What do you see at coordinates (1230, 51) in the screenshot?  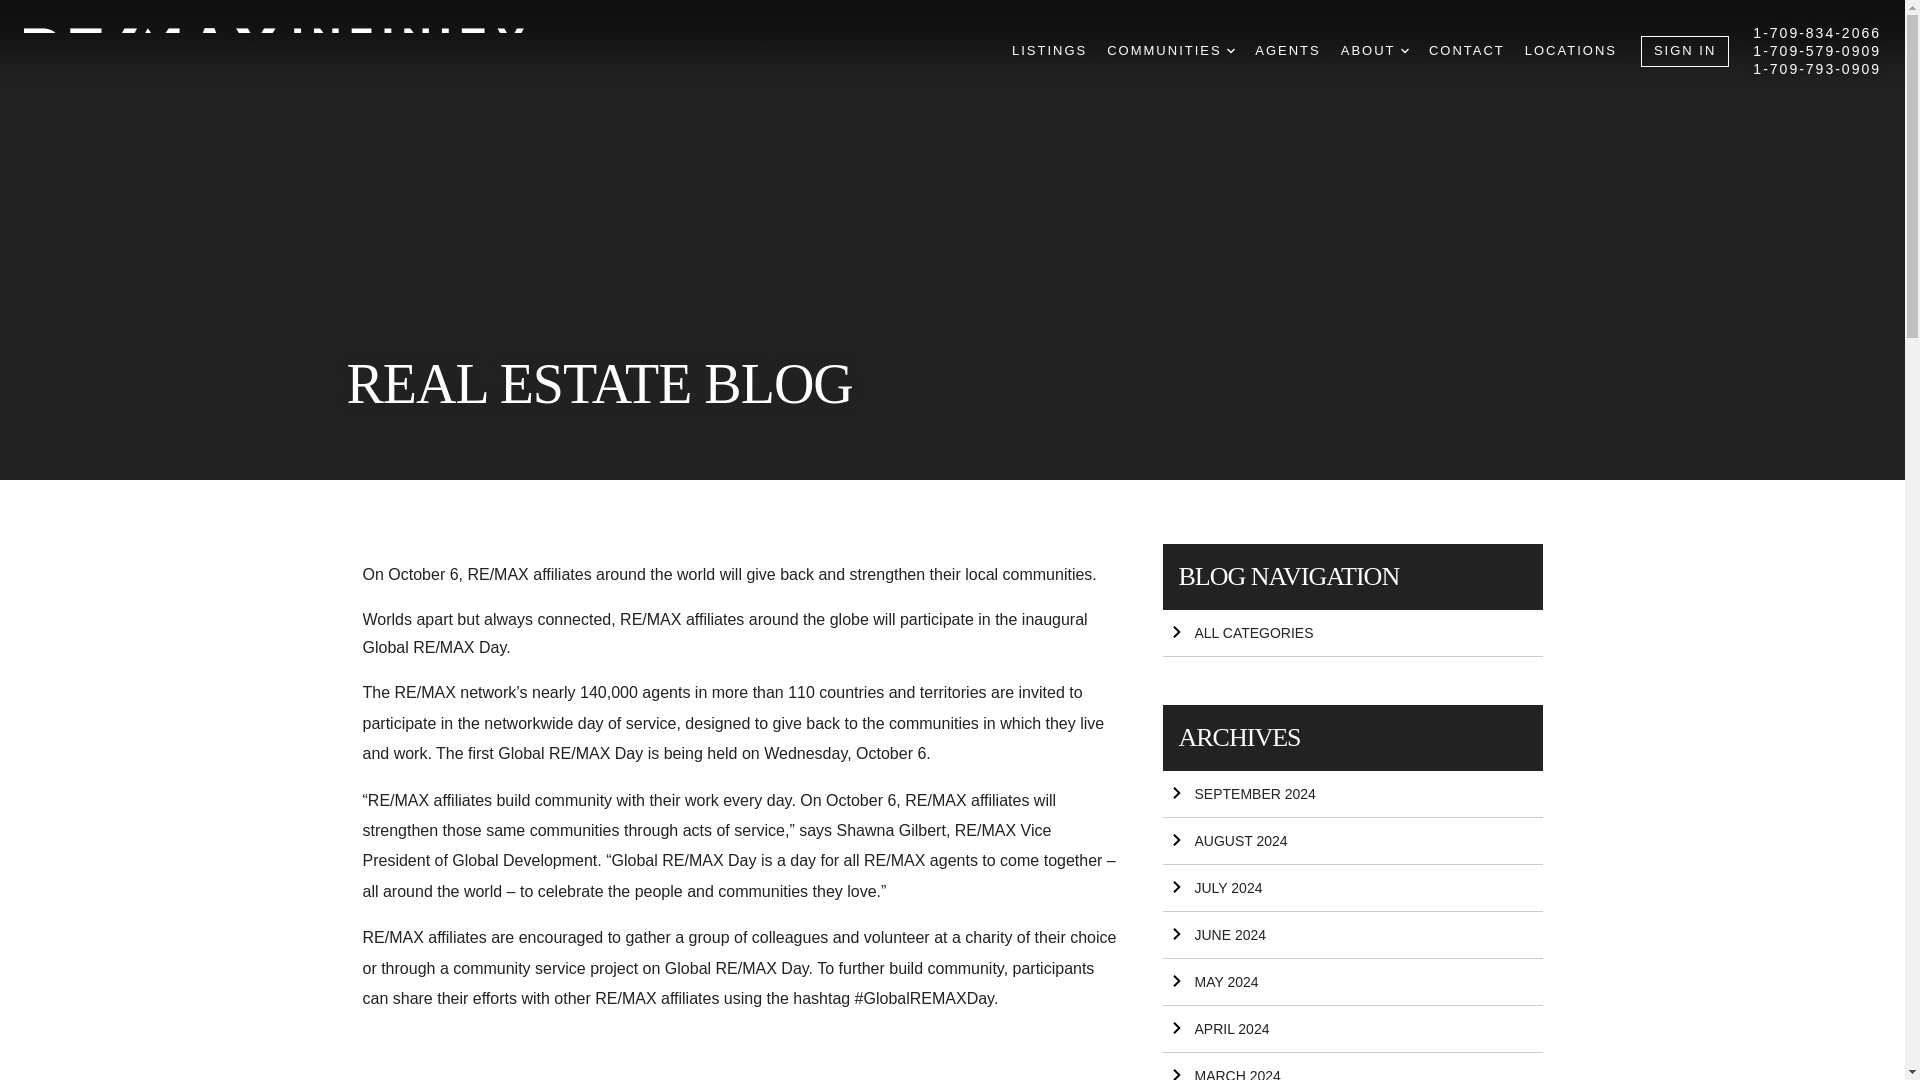 I see `DROPDOWN ARROW` at bounding box center [1230, 51].